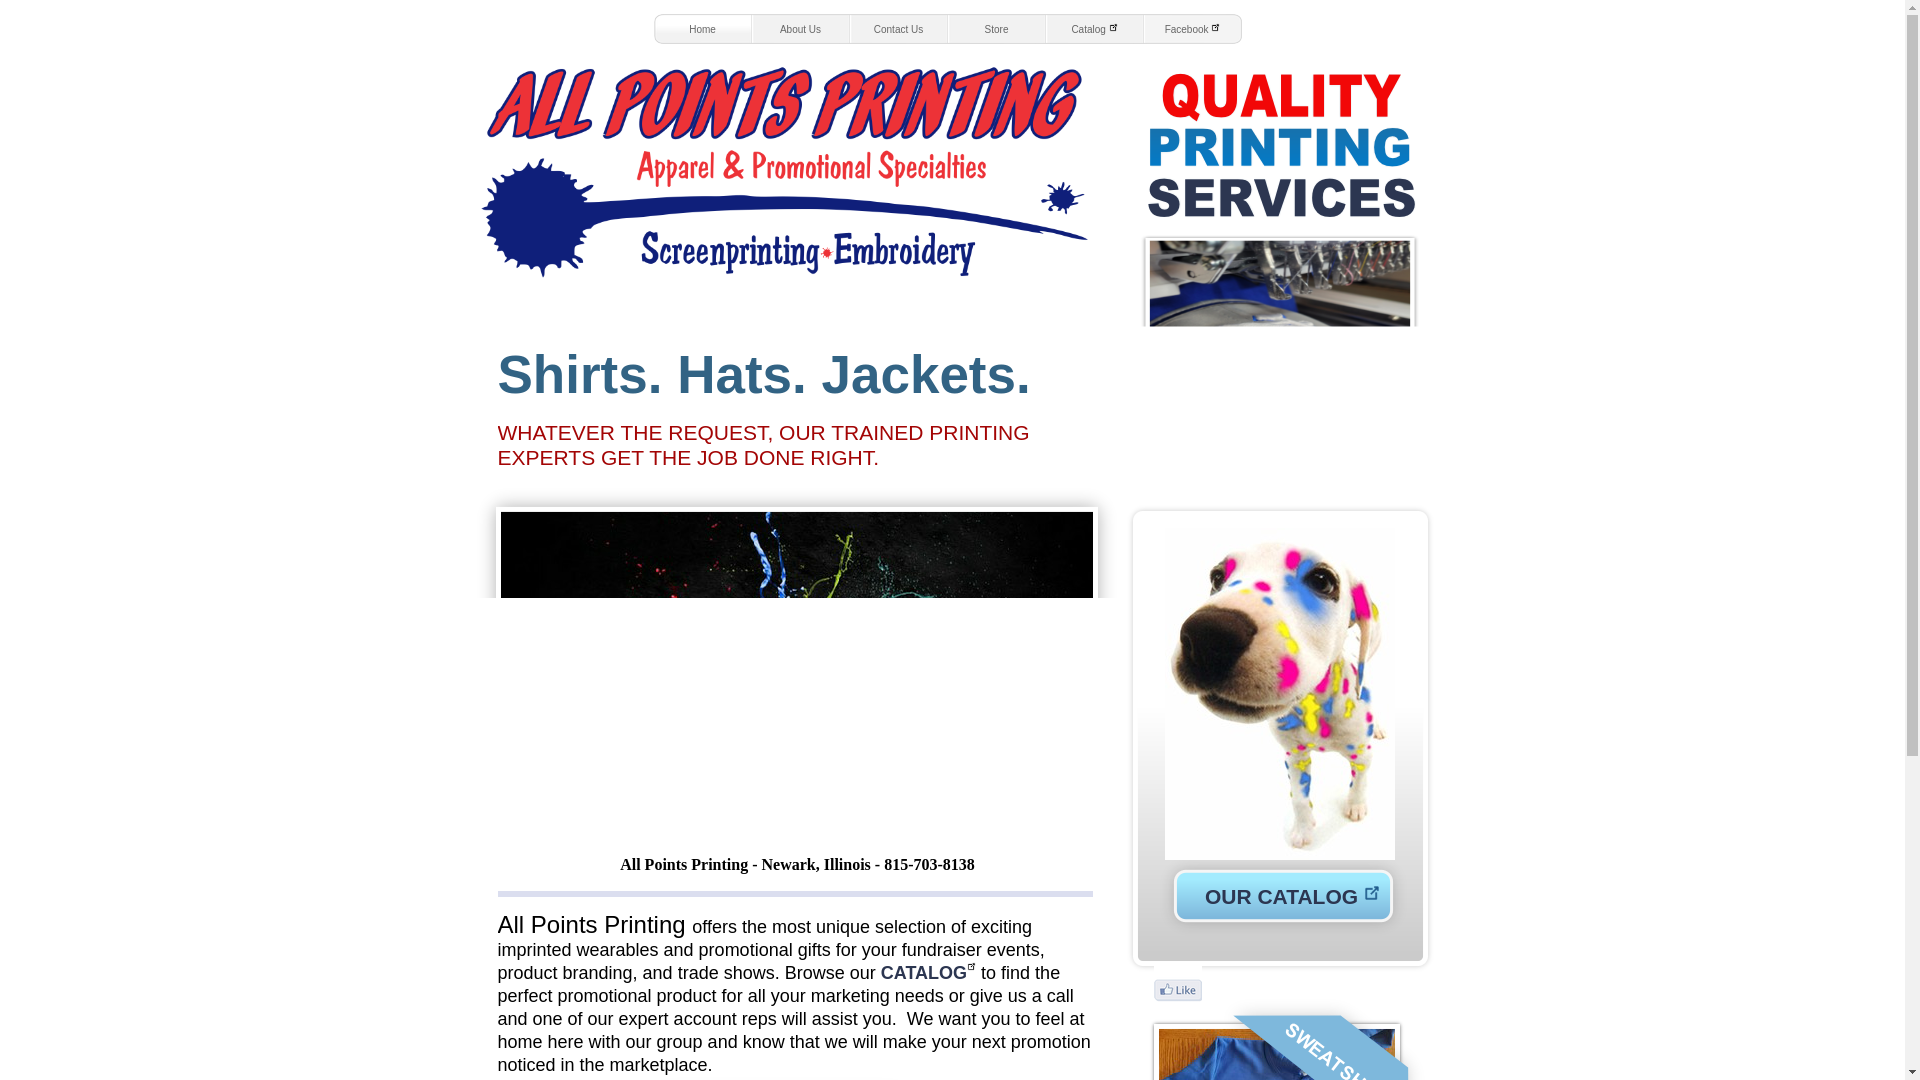 The width and height of the screenshot is (1920, 1080). I want to click on Contact Us, so click(899, 29).